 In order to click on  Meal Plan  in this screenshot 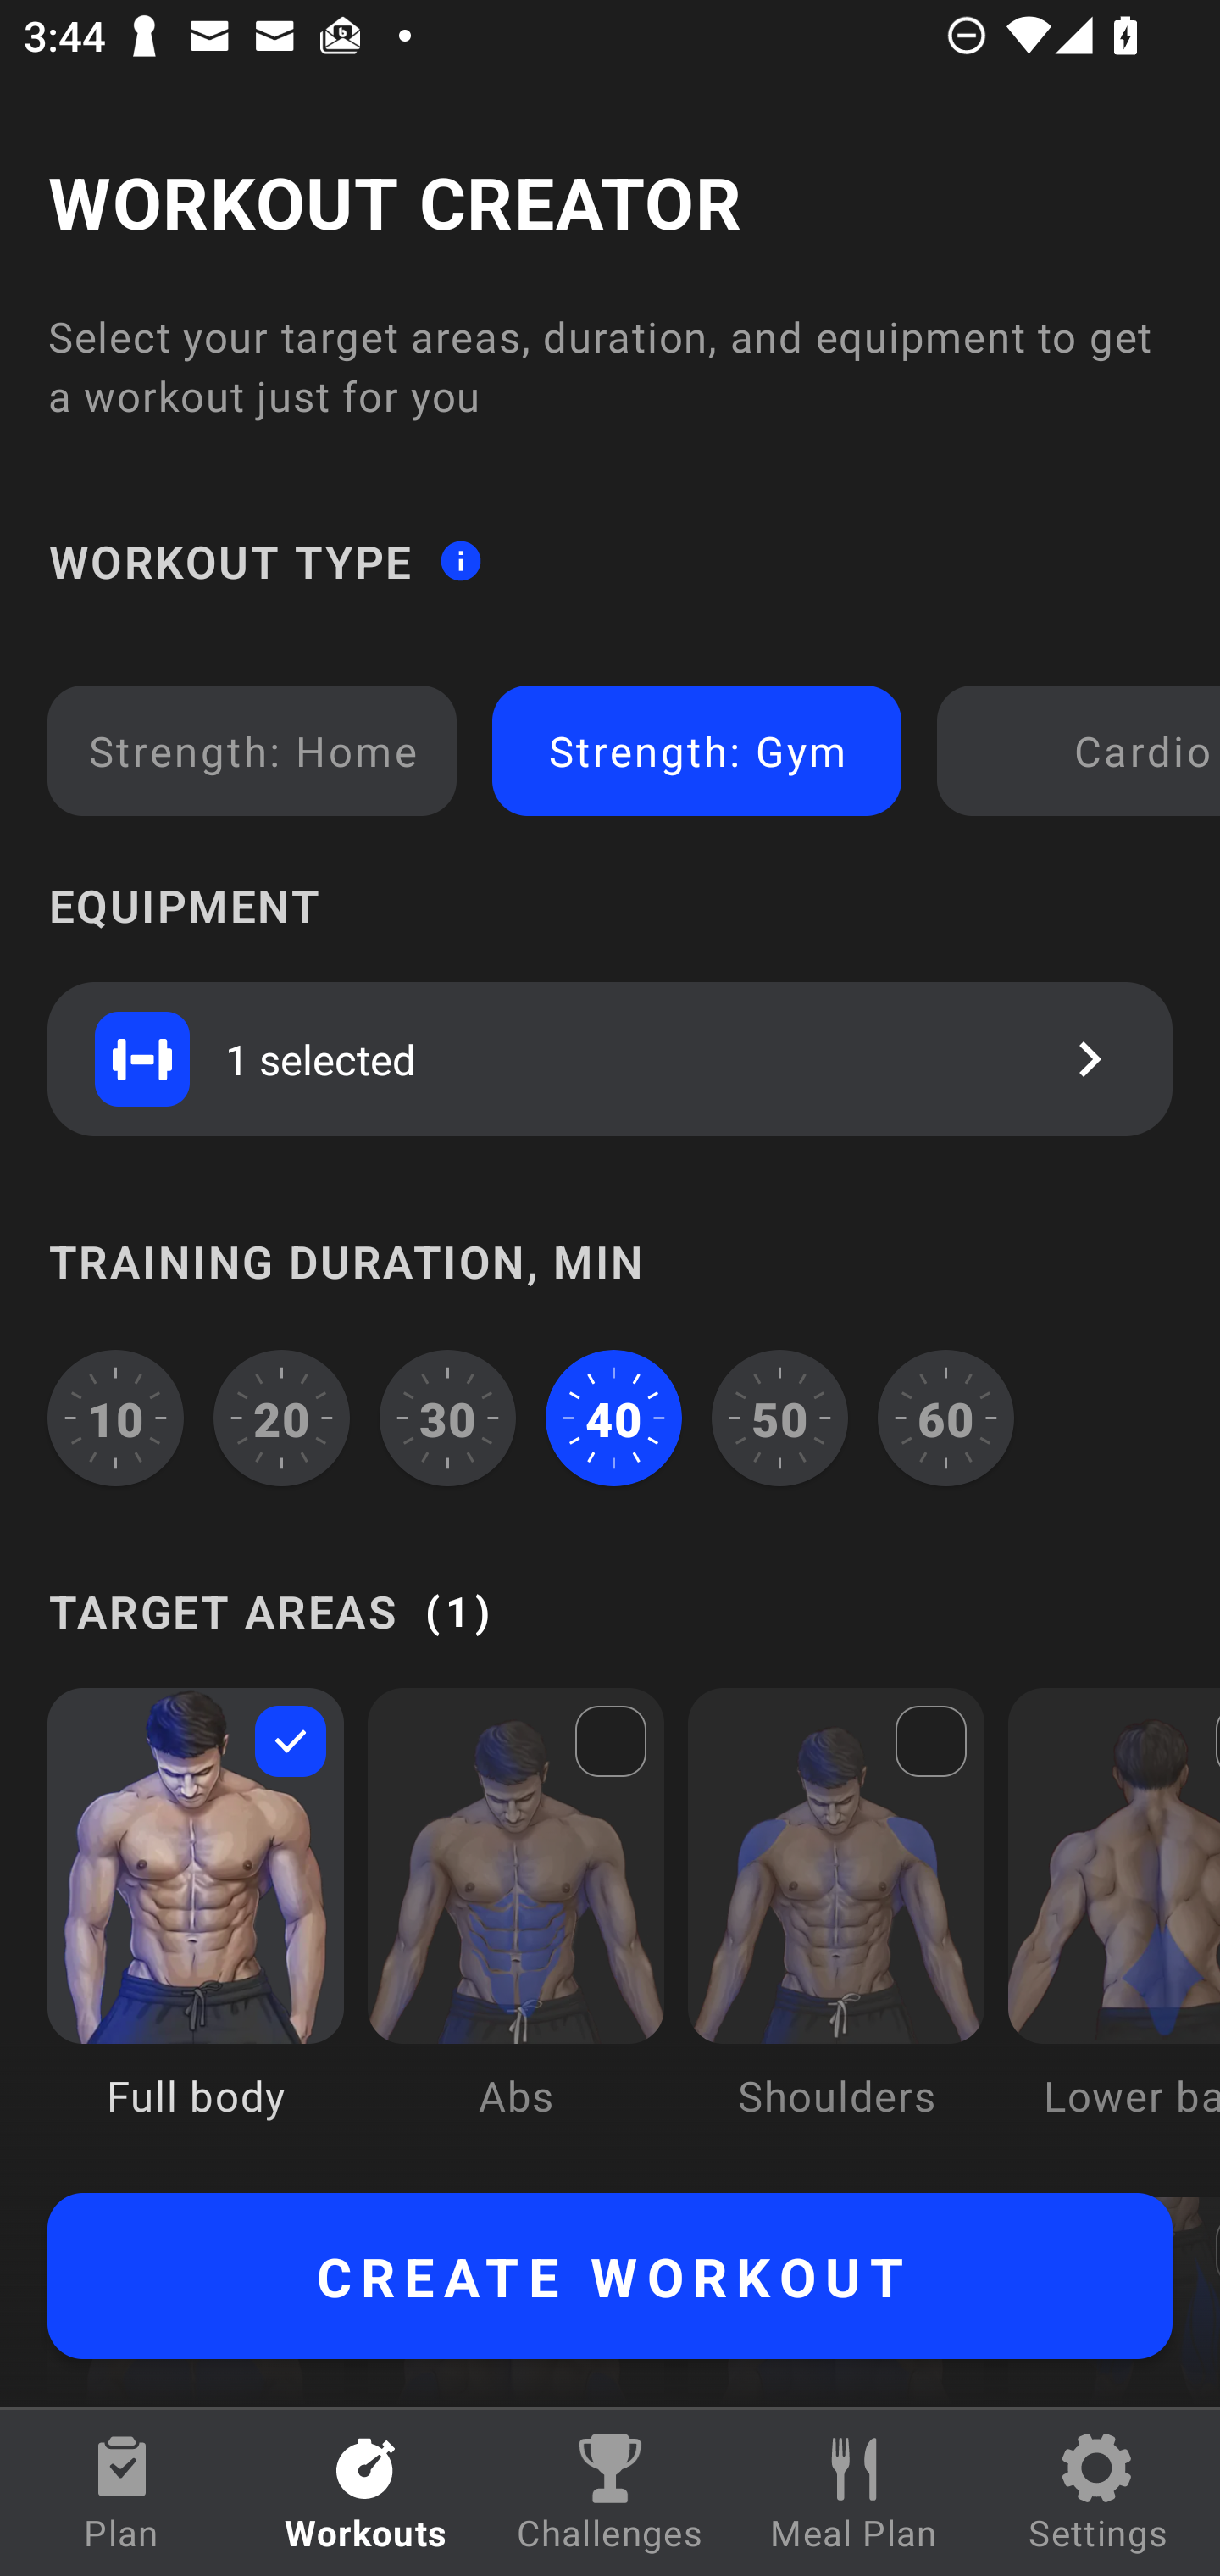, I will do `click(854, 2493)`.